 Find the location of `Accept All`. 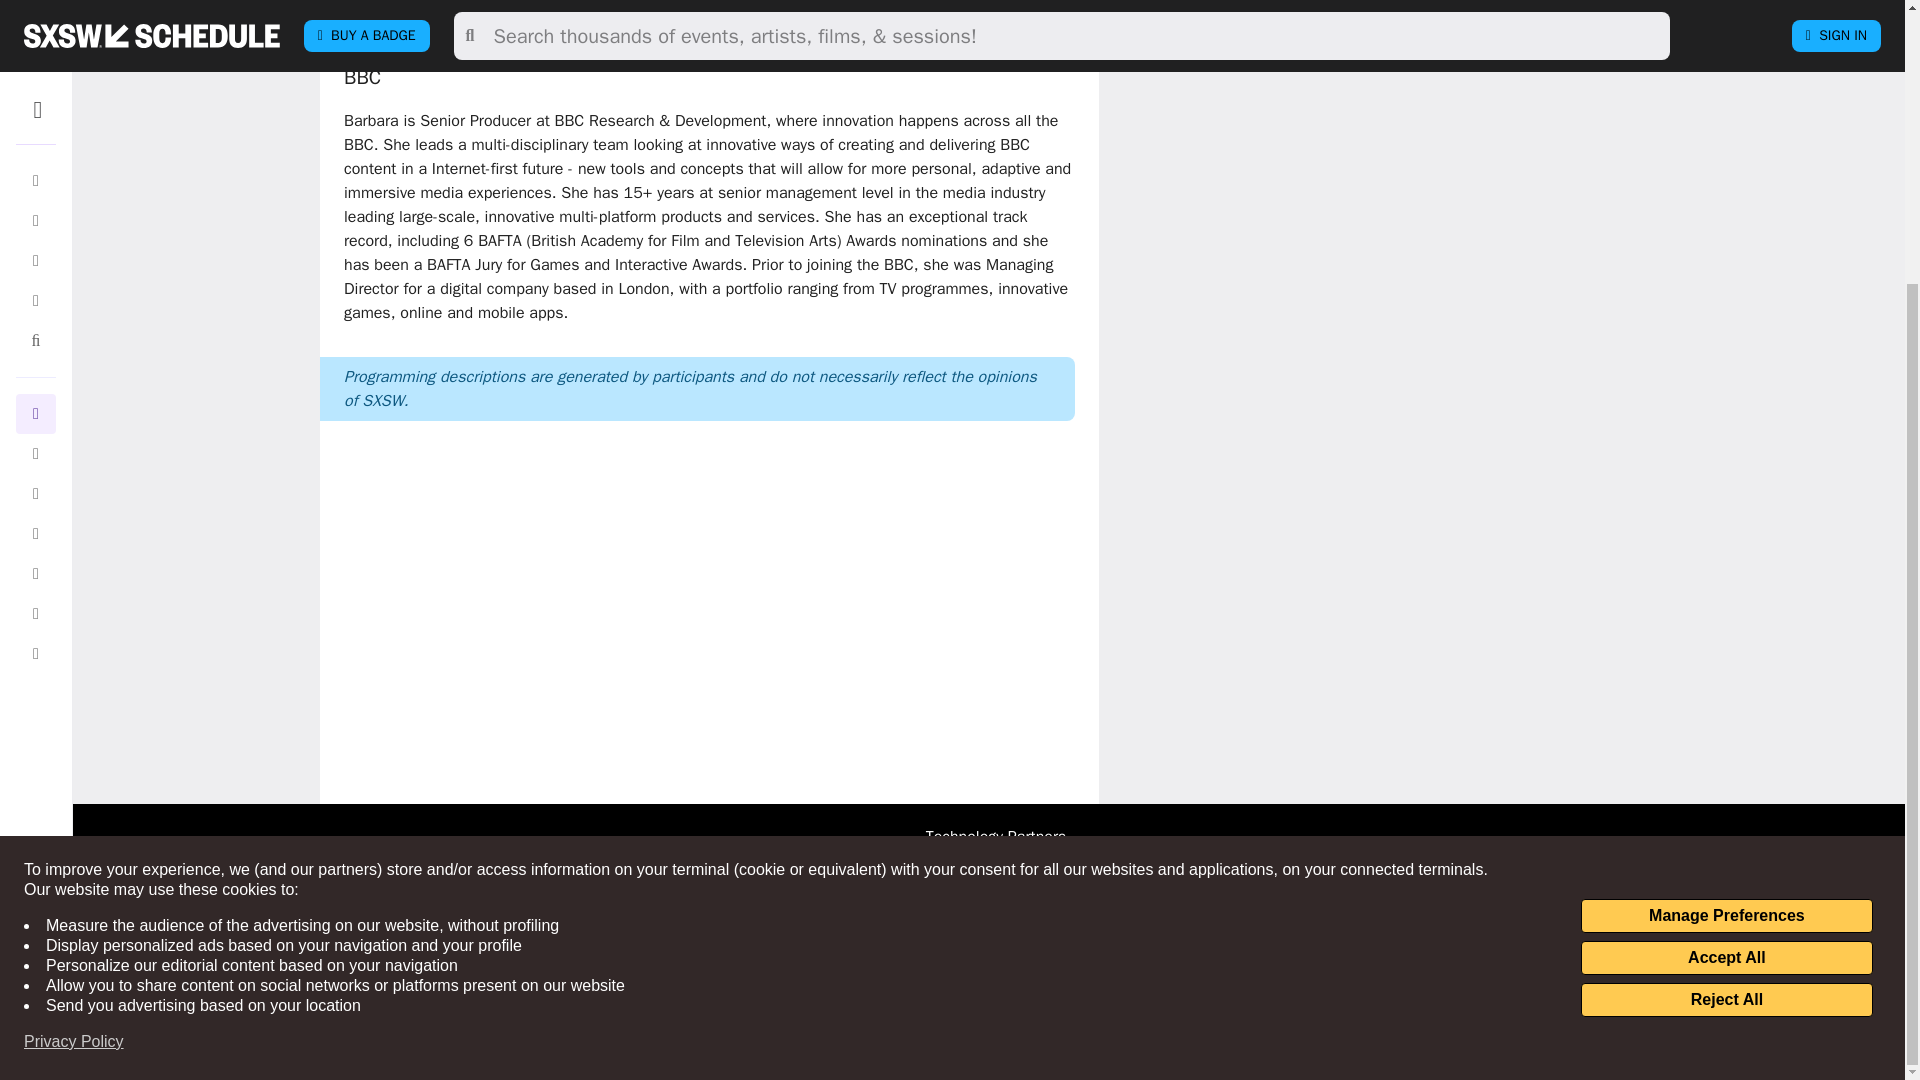

Accept All is located at coordinates (1726, 586).